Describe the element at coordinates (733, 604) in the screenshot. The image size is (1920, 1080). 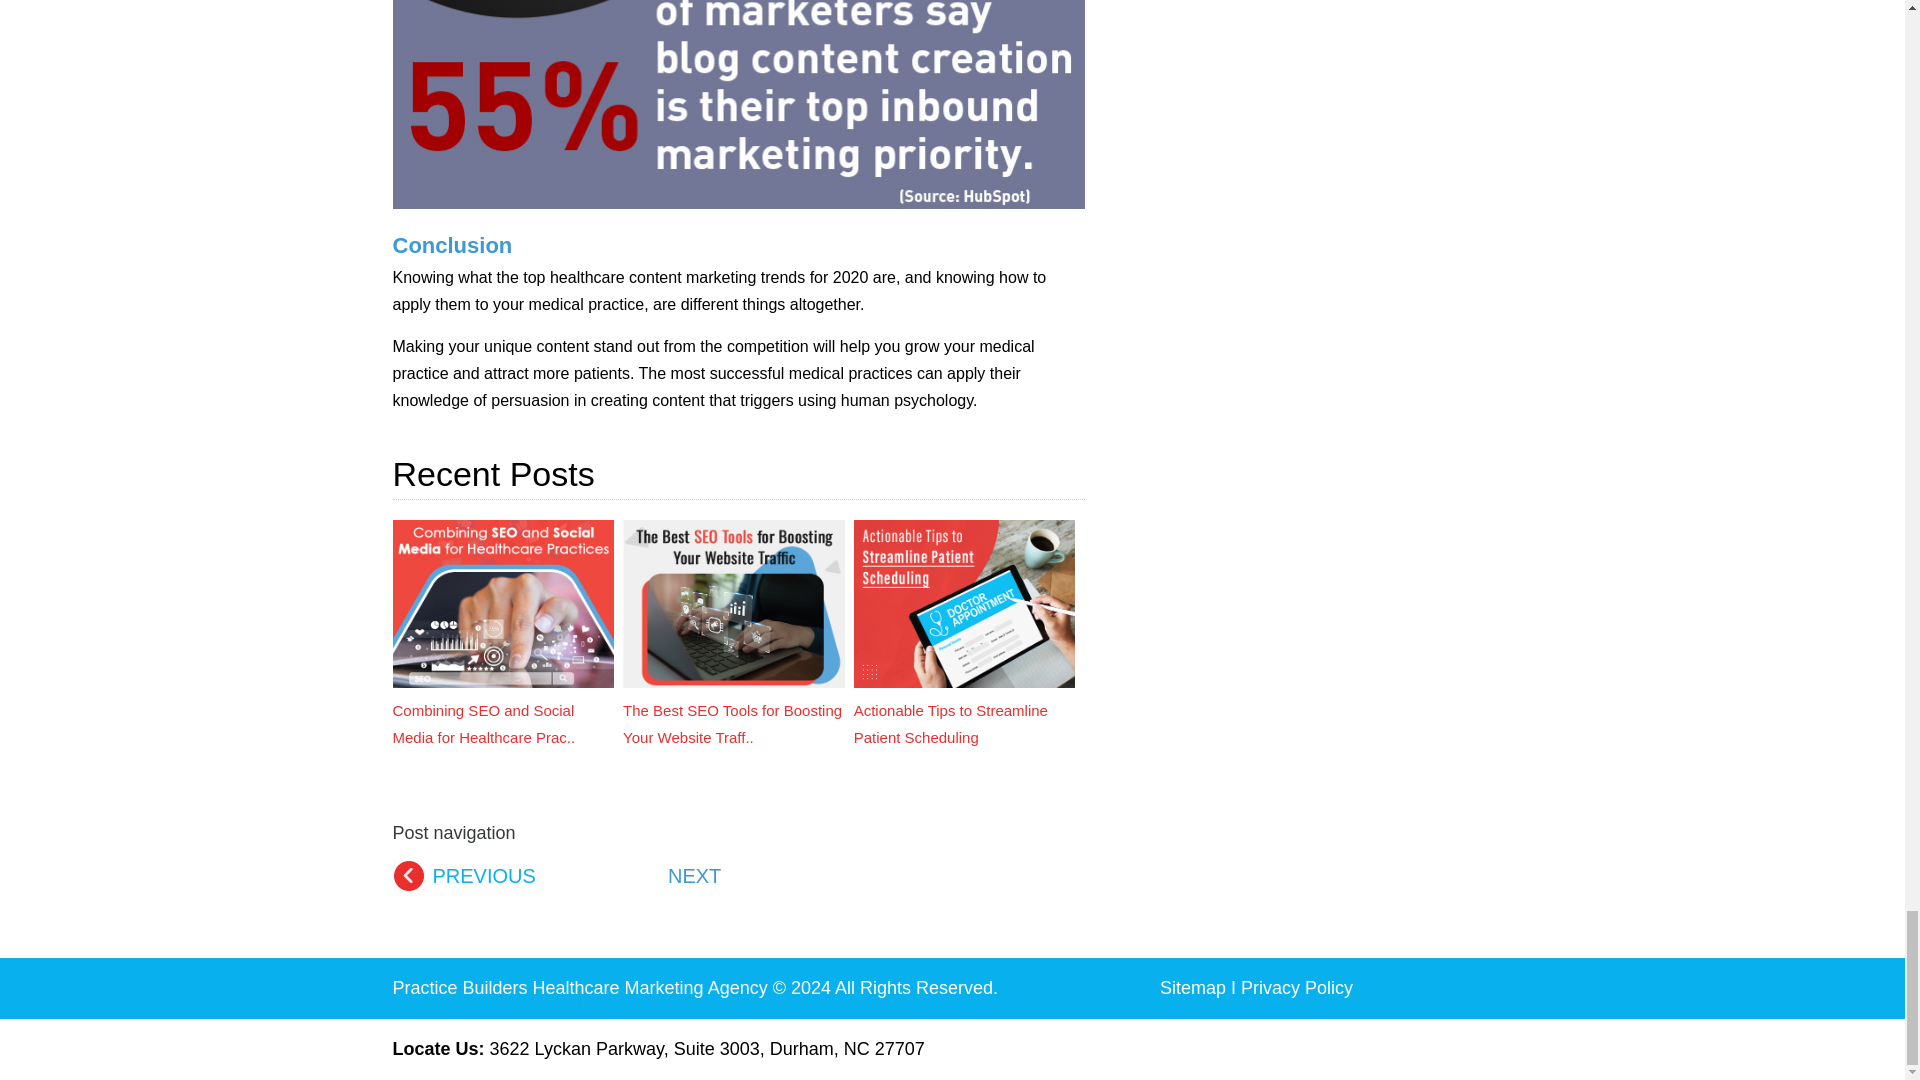
I see `The Best SEO Tools for Boosting Your Website Traffic` at that location.